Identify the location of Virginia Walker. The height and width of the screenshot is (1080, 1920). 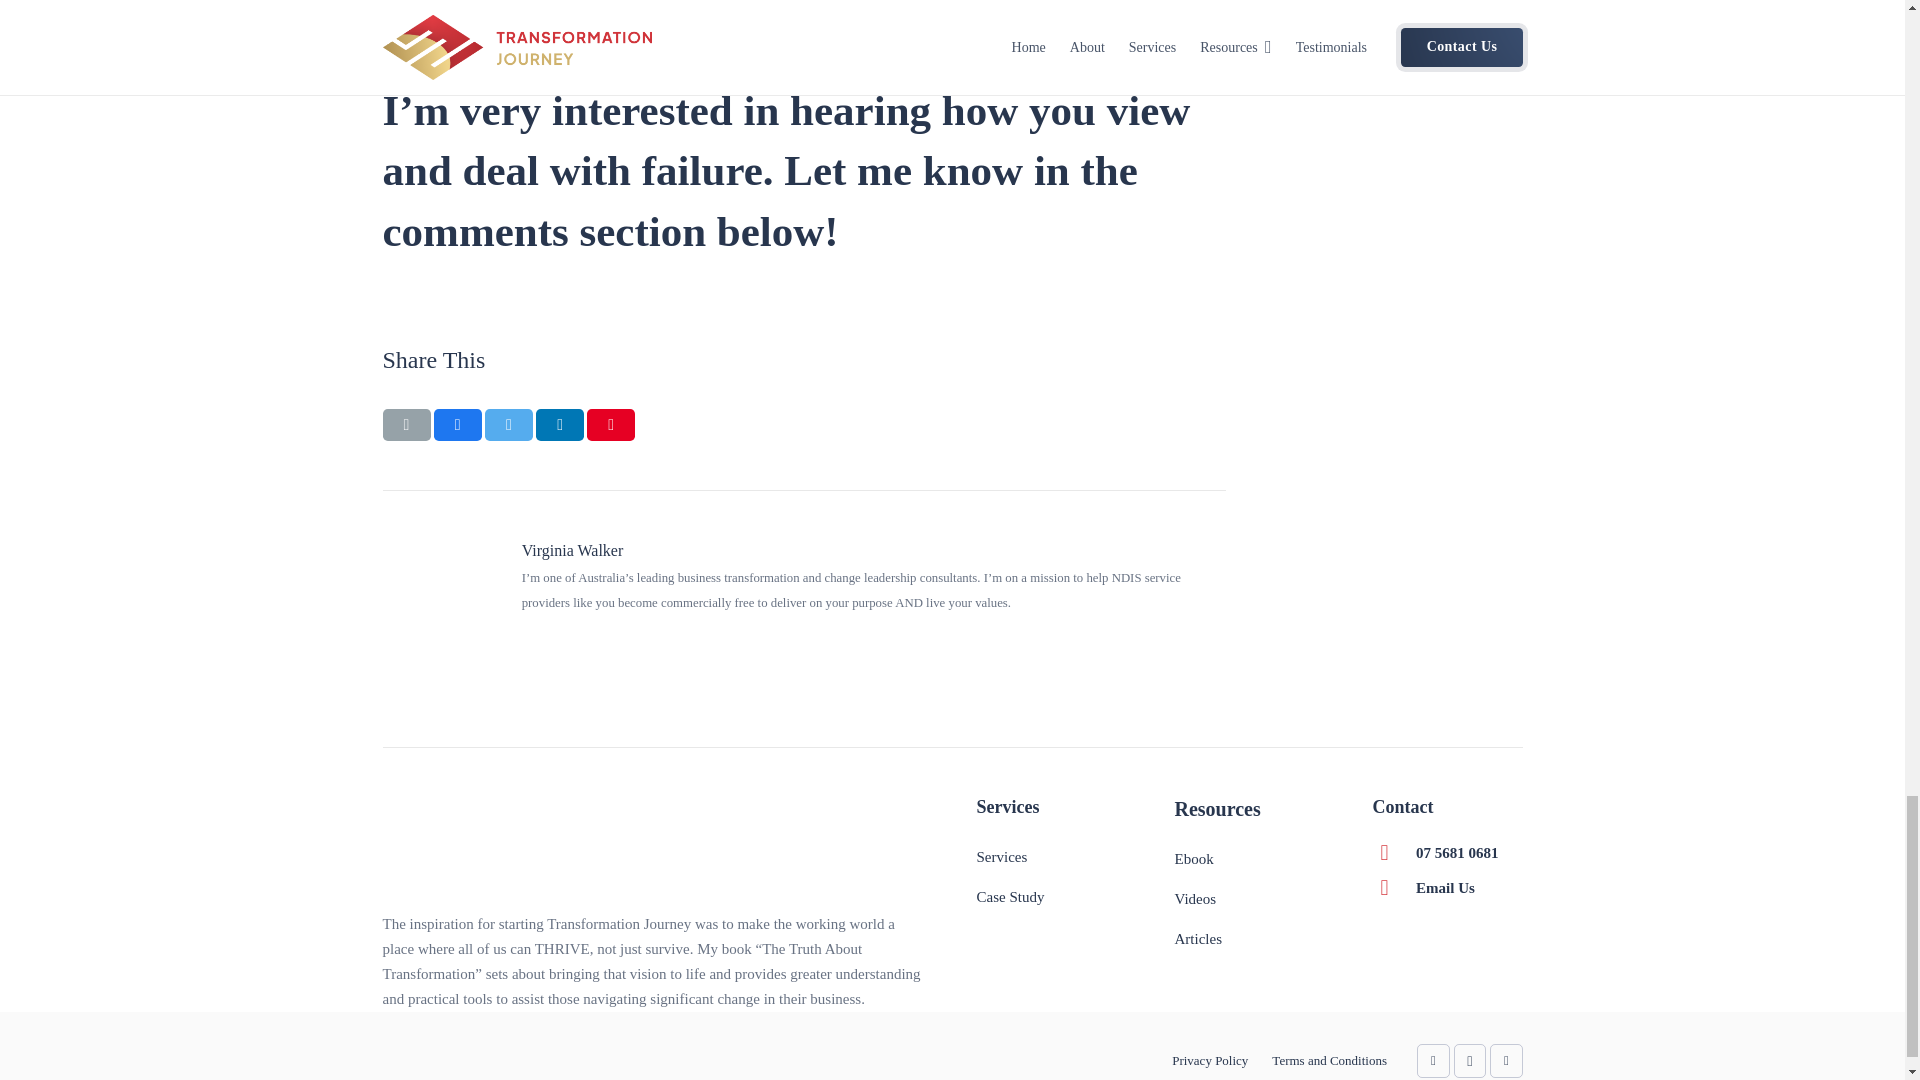
(874, 550).